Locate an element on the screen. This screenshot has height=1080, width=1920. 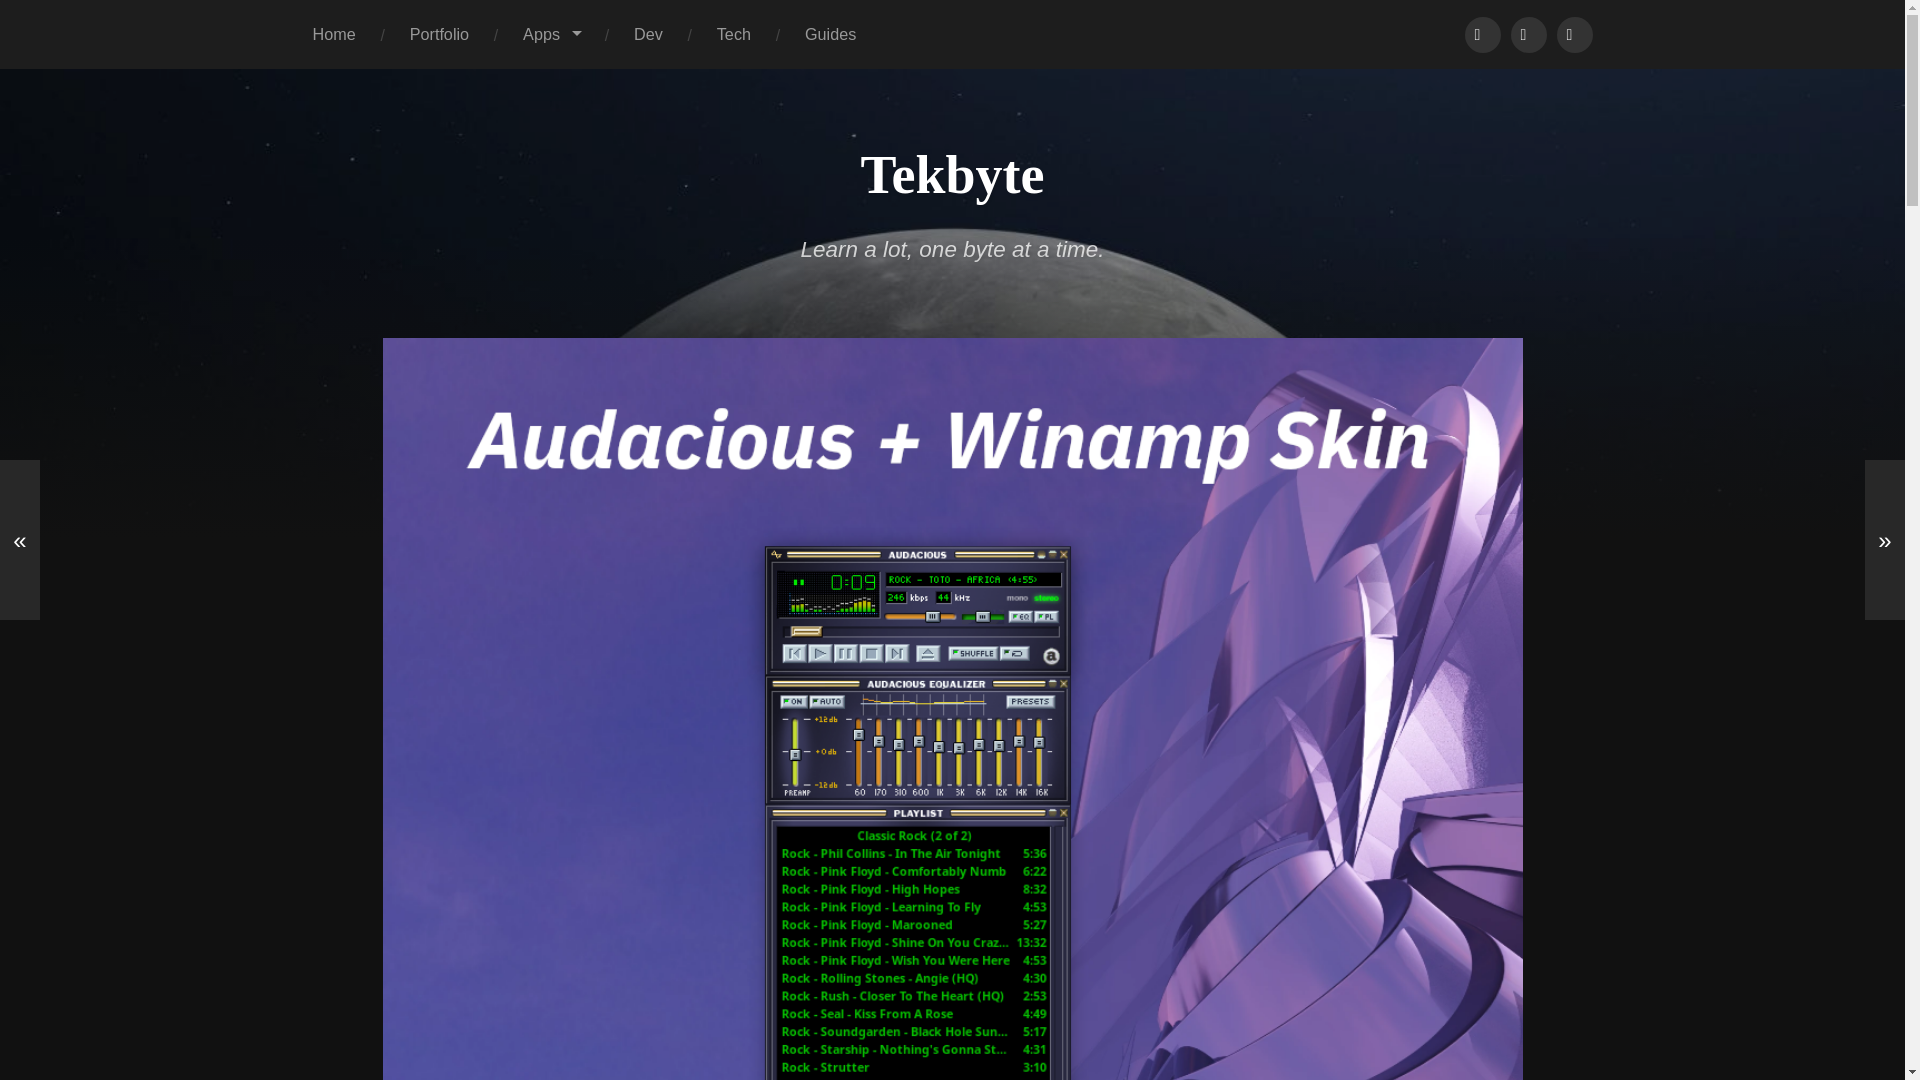
Apps is located at coordinates (550, 34).